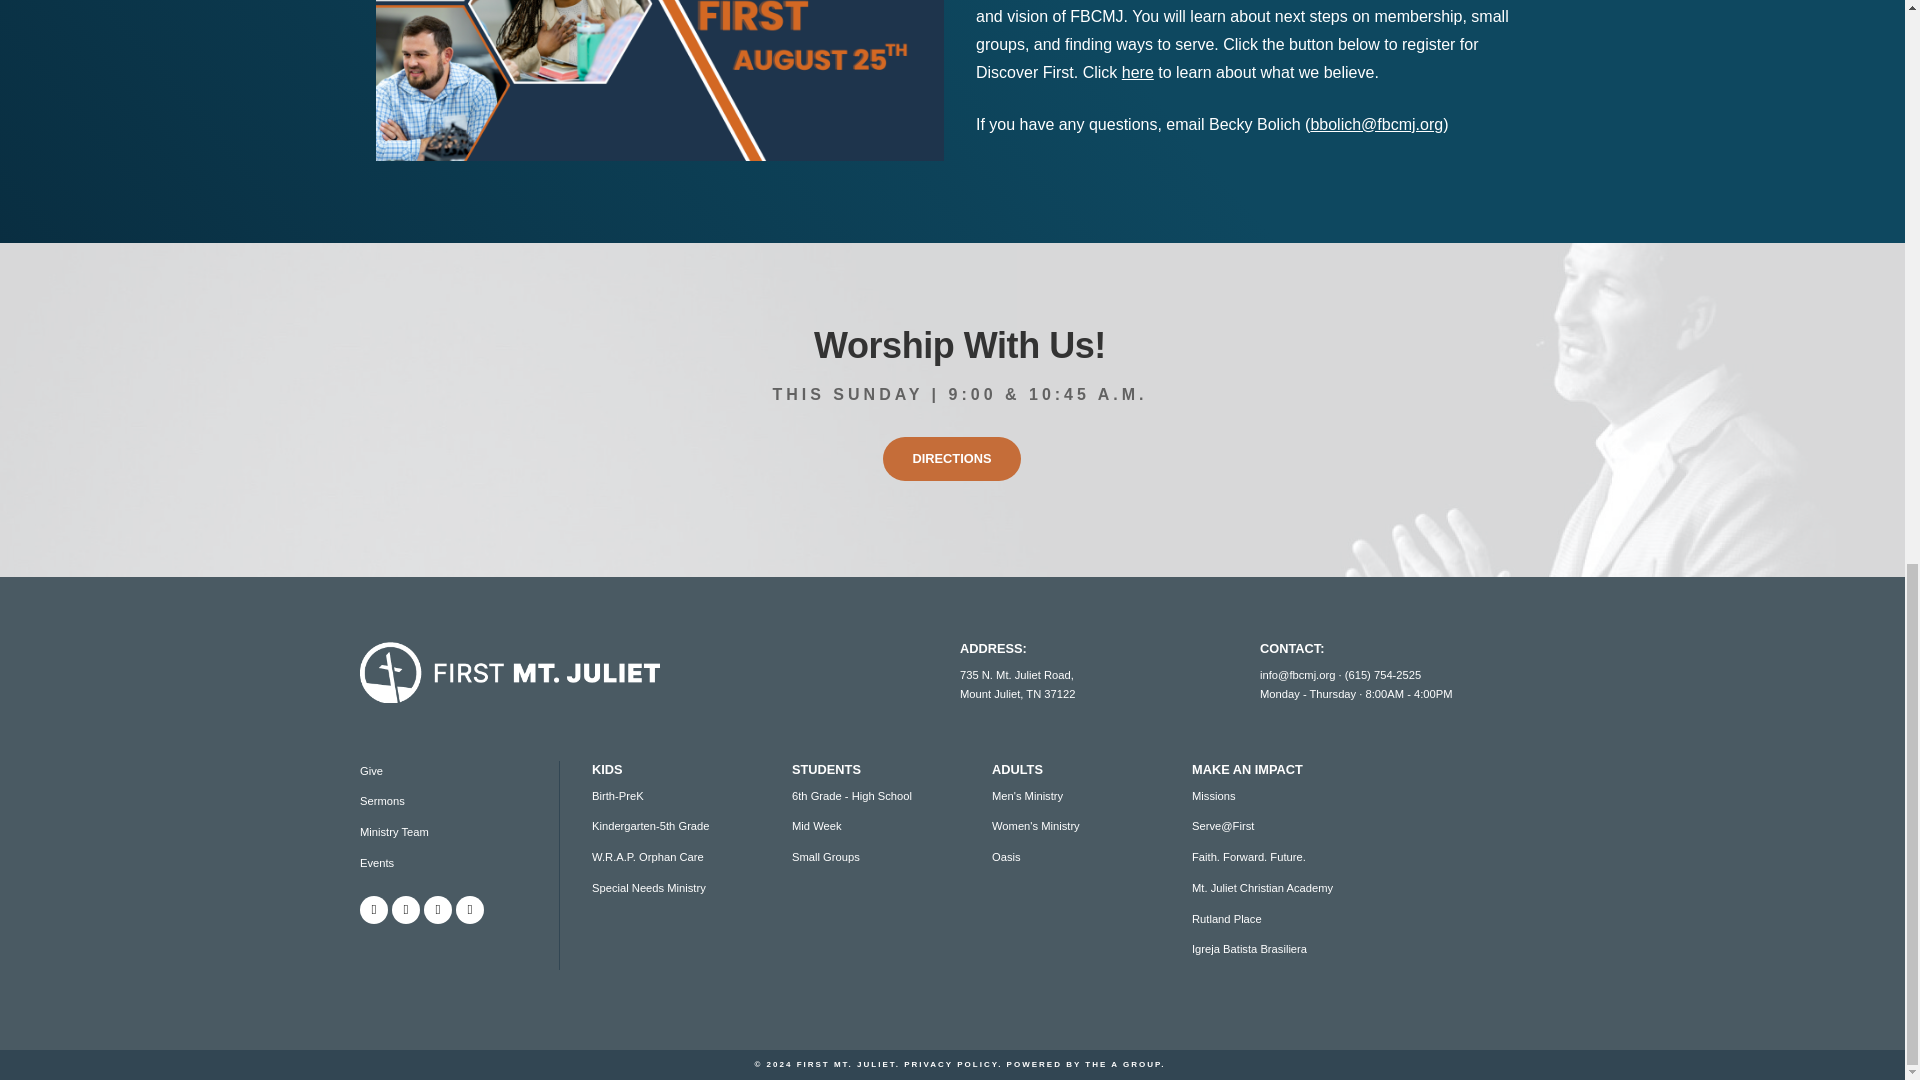 The height and width of the screenshot is (1080, 1920). I want to click on Give, so click(371, 770).